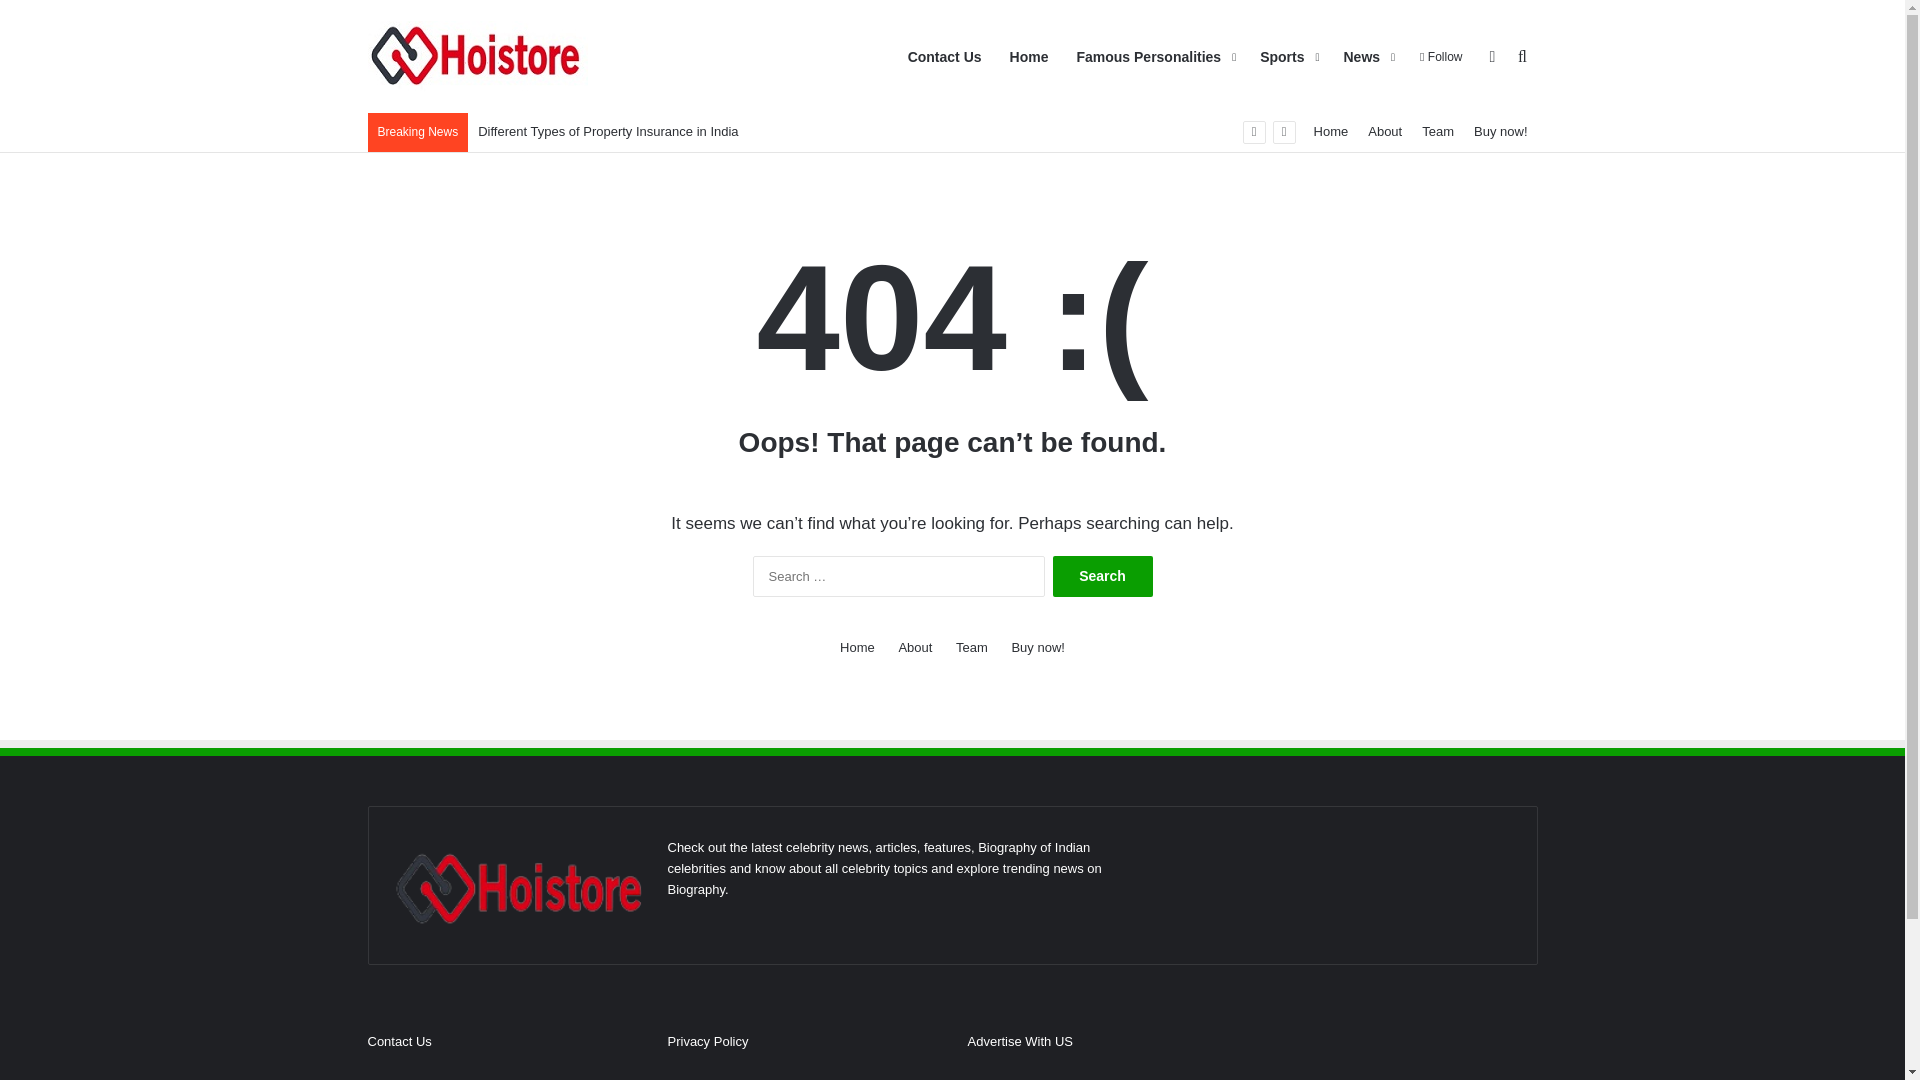  I want to click on Search, so click(1102, 576).